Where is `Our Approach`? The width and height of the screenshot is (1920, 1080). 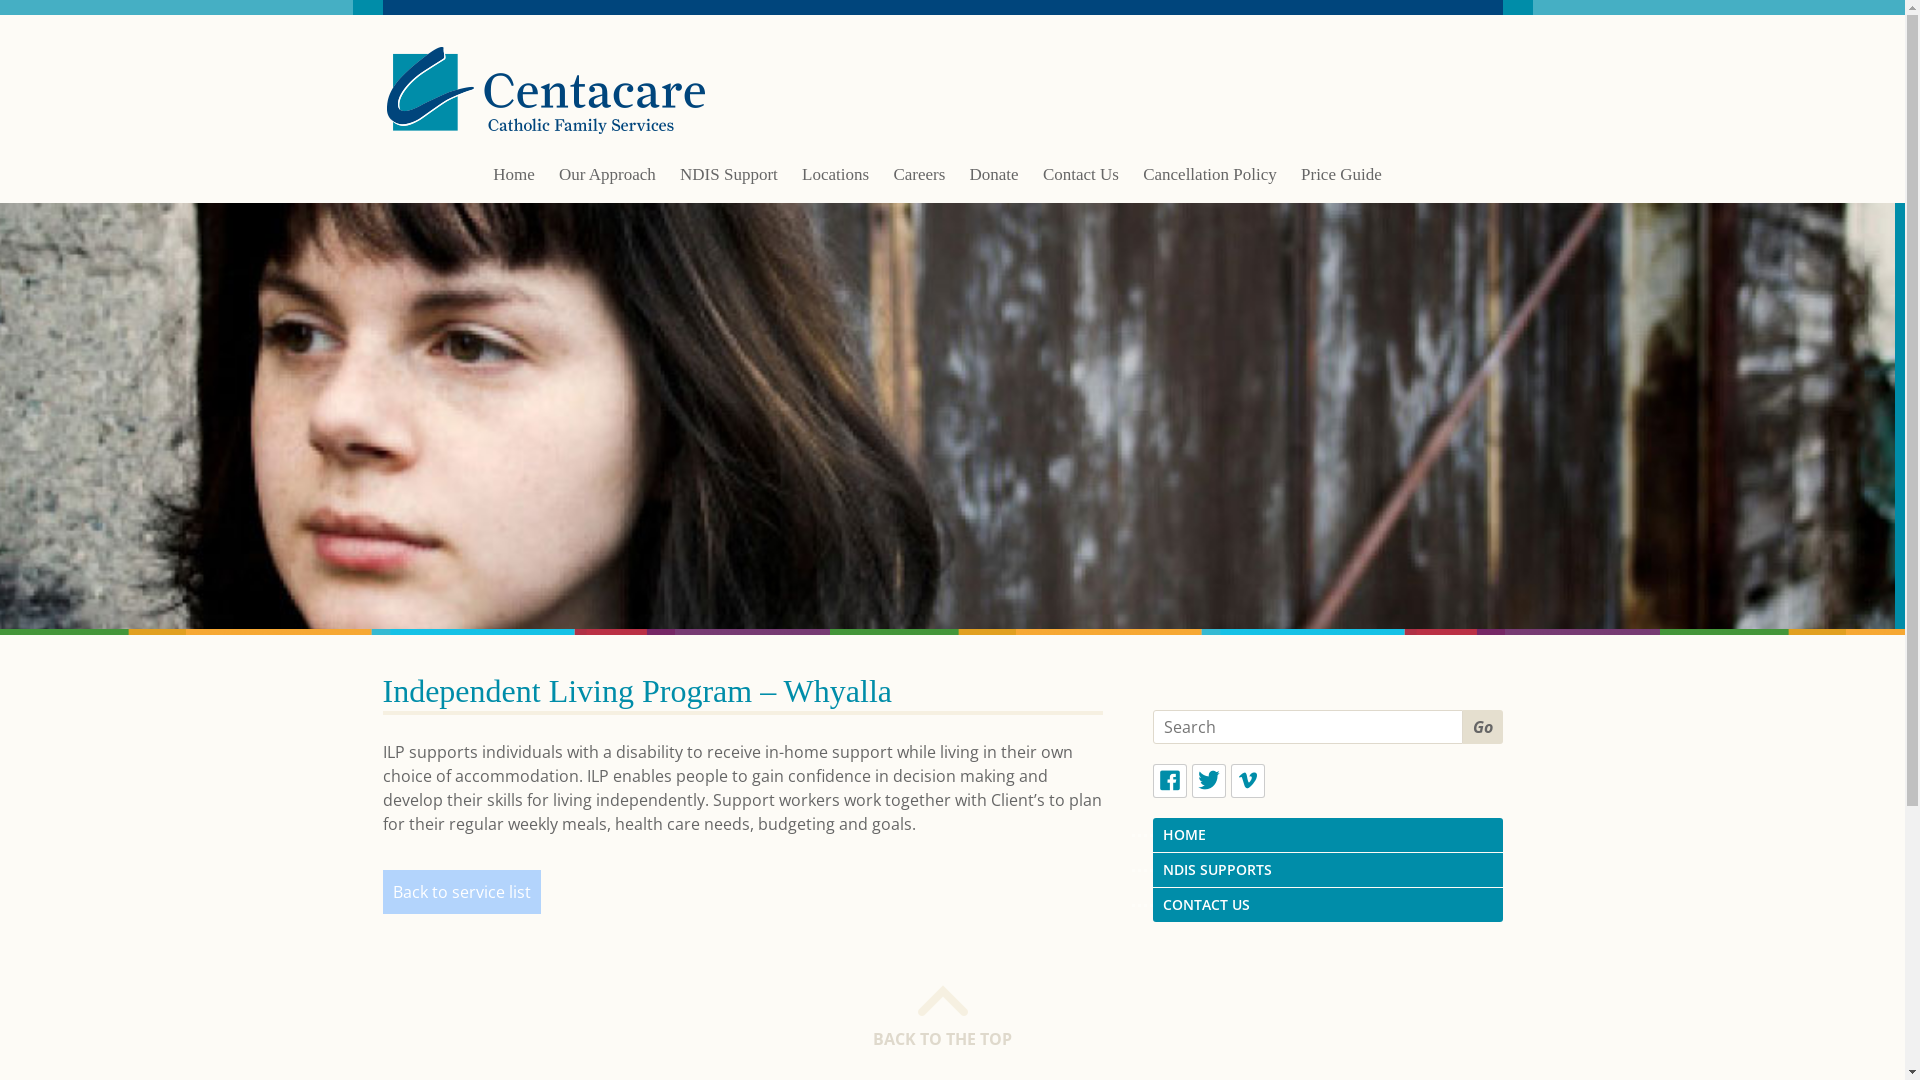 Our Approach is located at coordinates (608, 184).